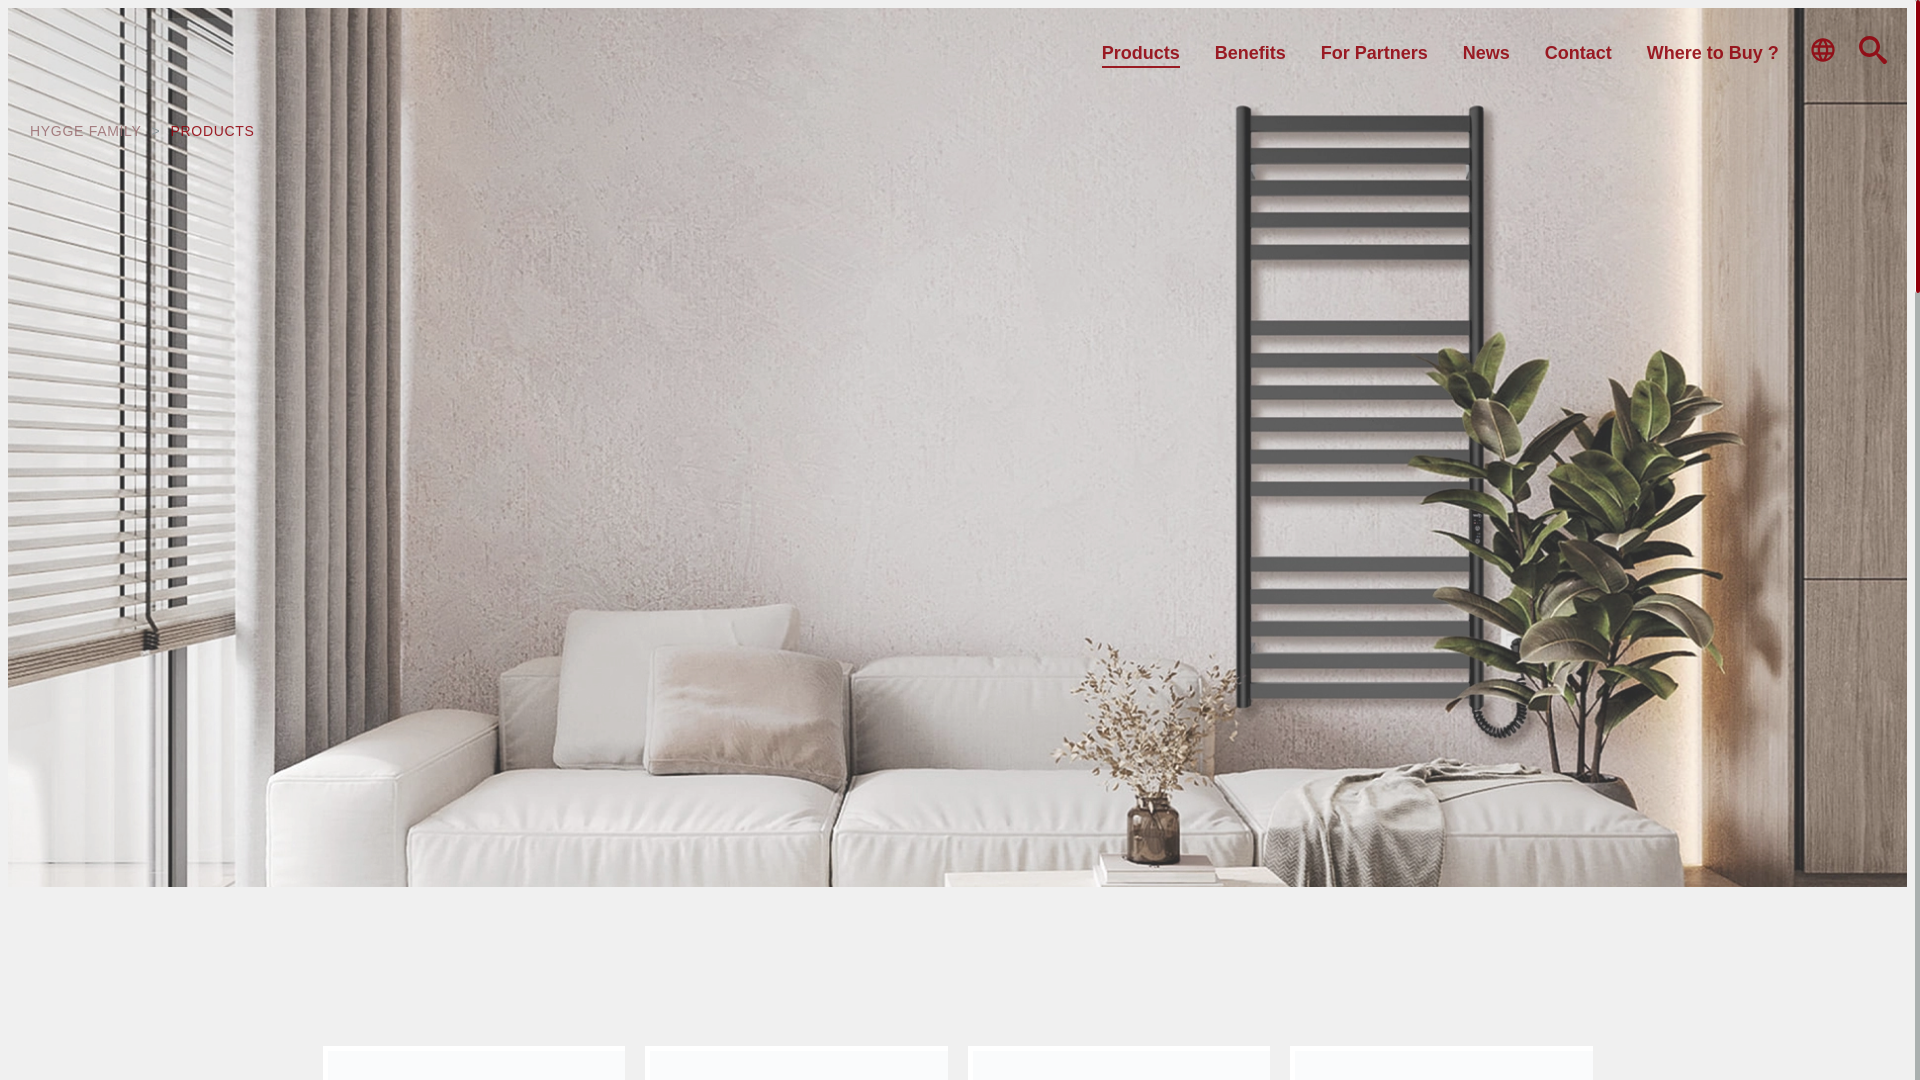 Image resolution: width=1920 pixels, height=1080 pixels. What do you see at coordinates (86, 131) in the screenshot?
I see `Hygge Family` at bounding box center [86, 131].